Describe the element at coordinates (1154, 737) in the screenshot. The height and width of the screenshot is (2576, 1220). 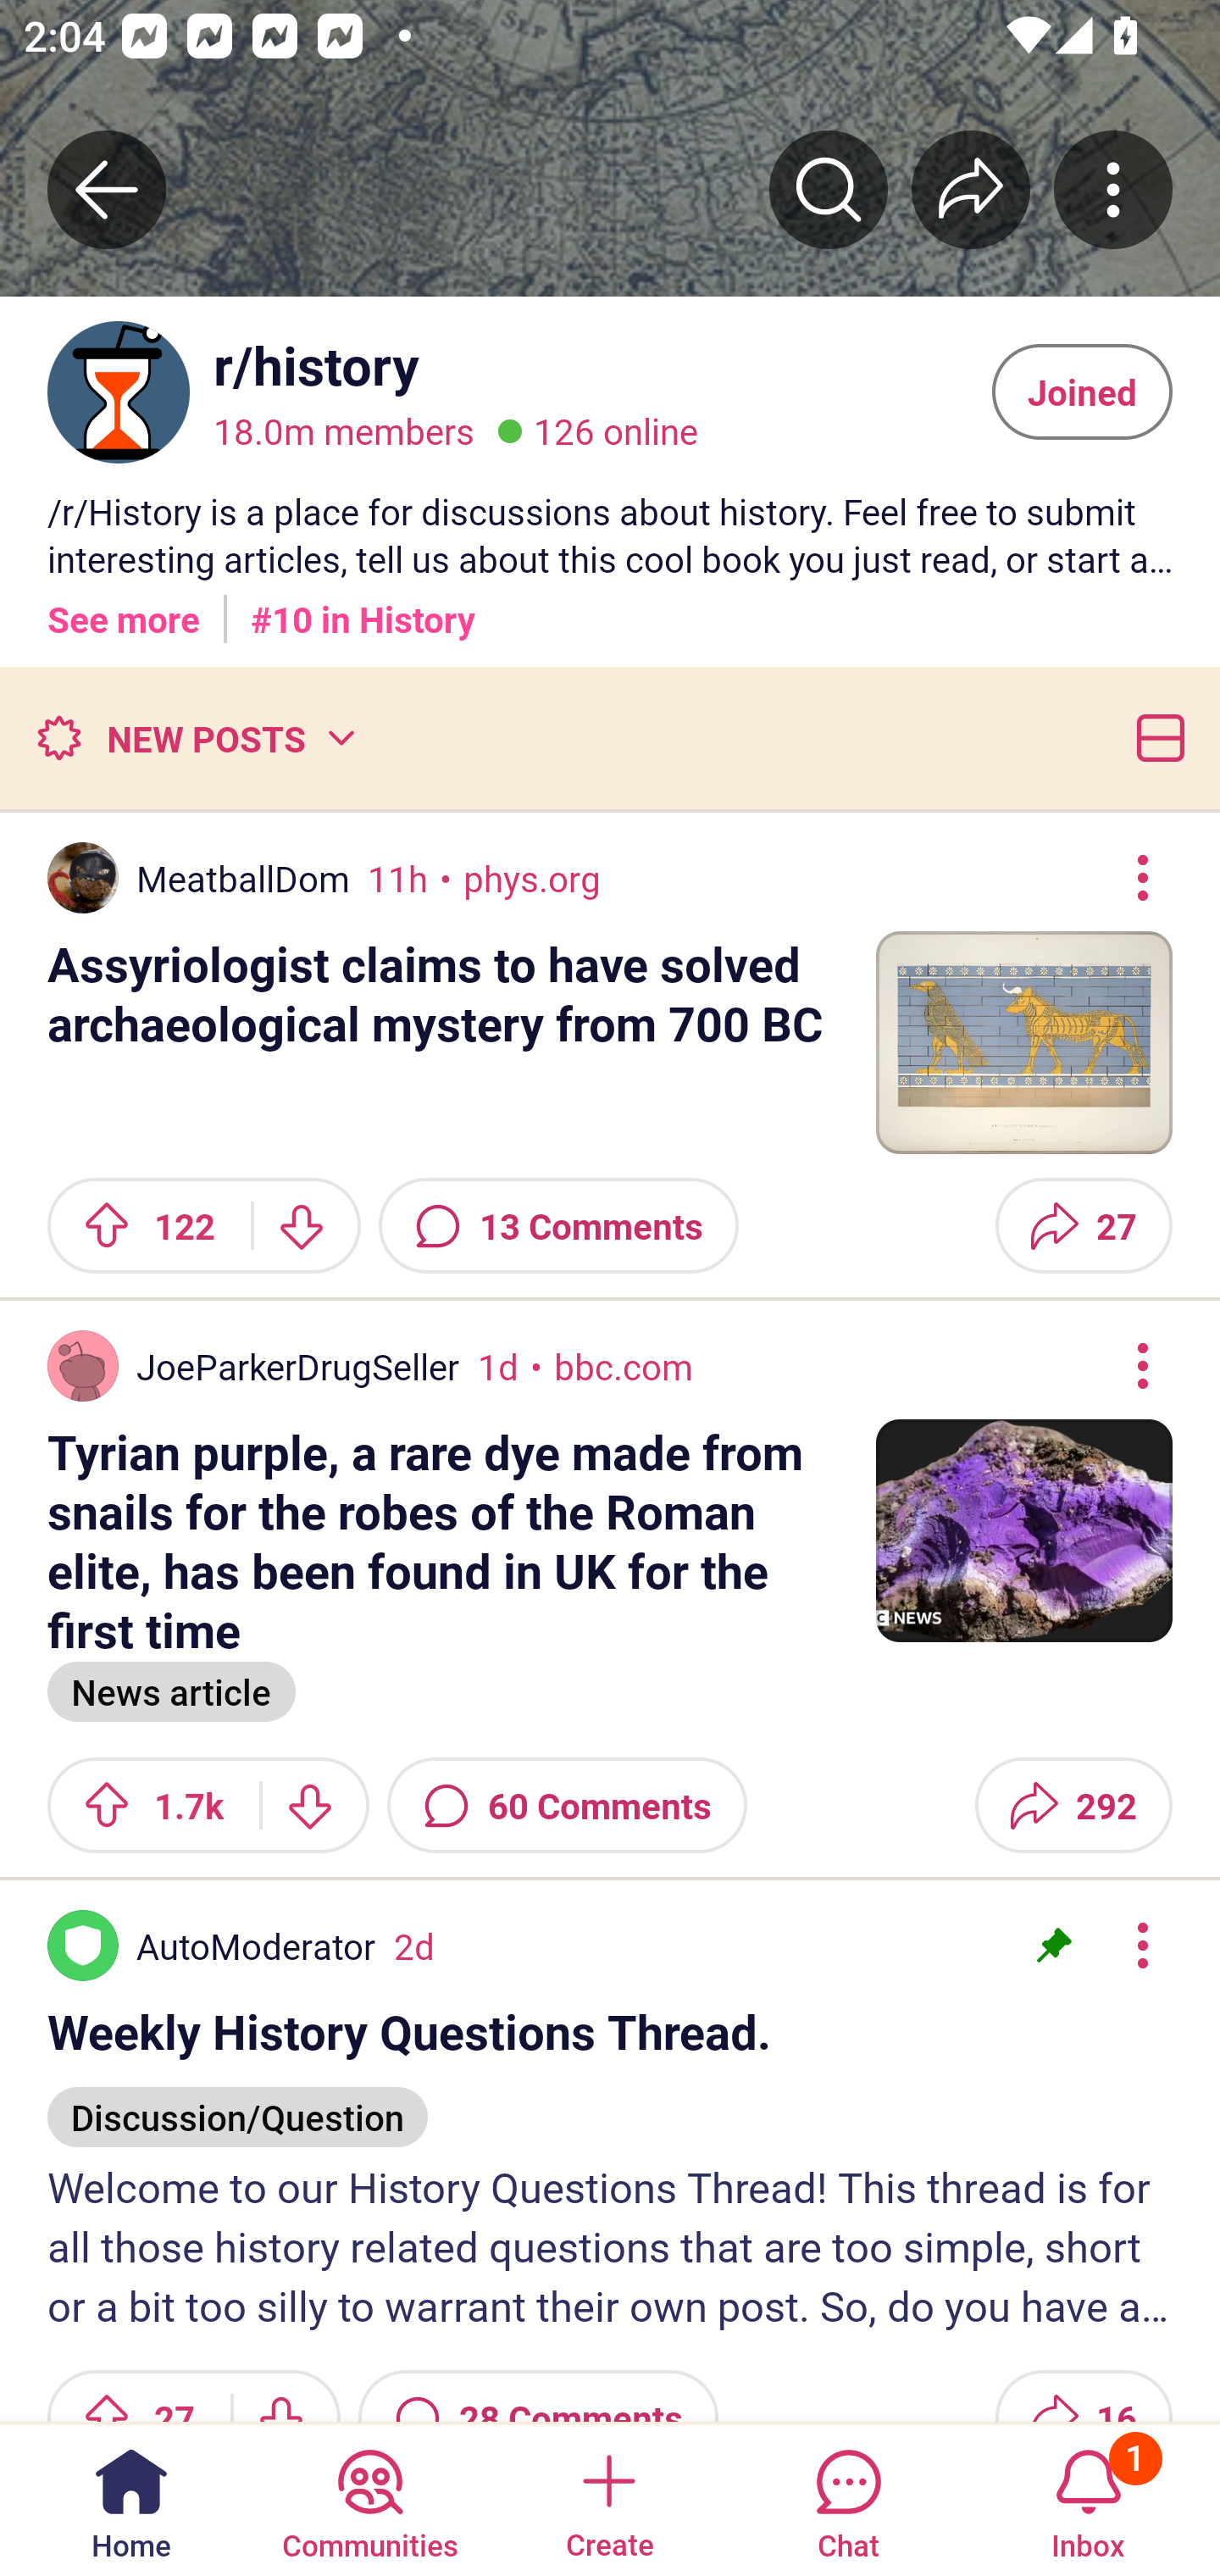
I see `Card` at that location.